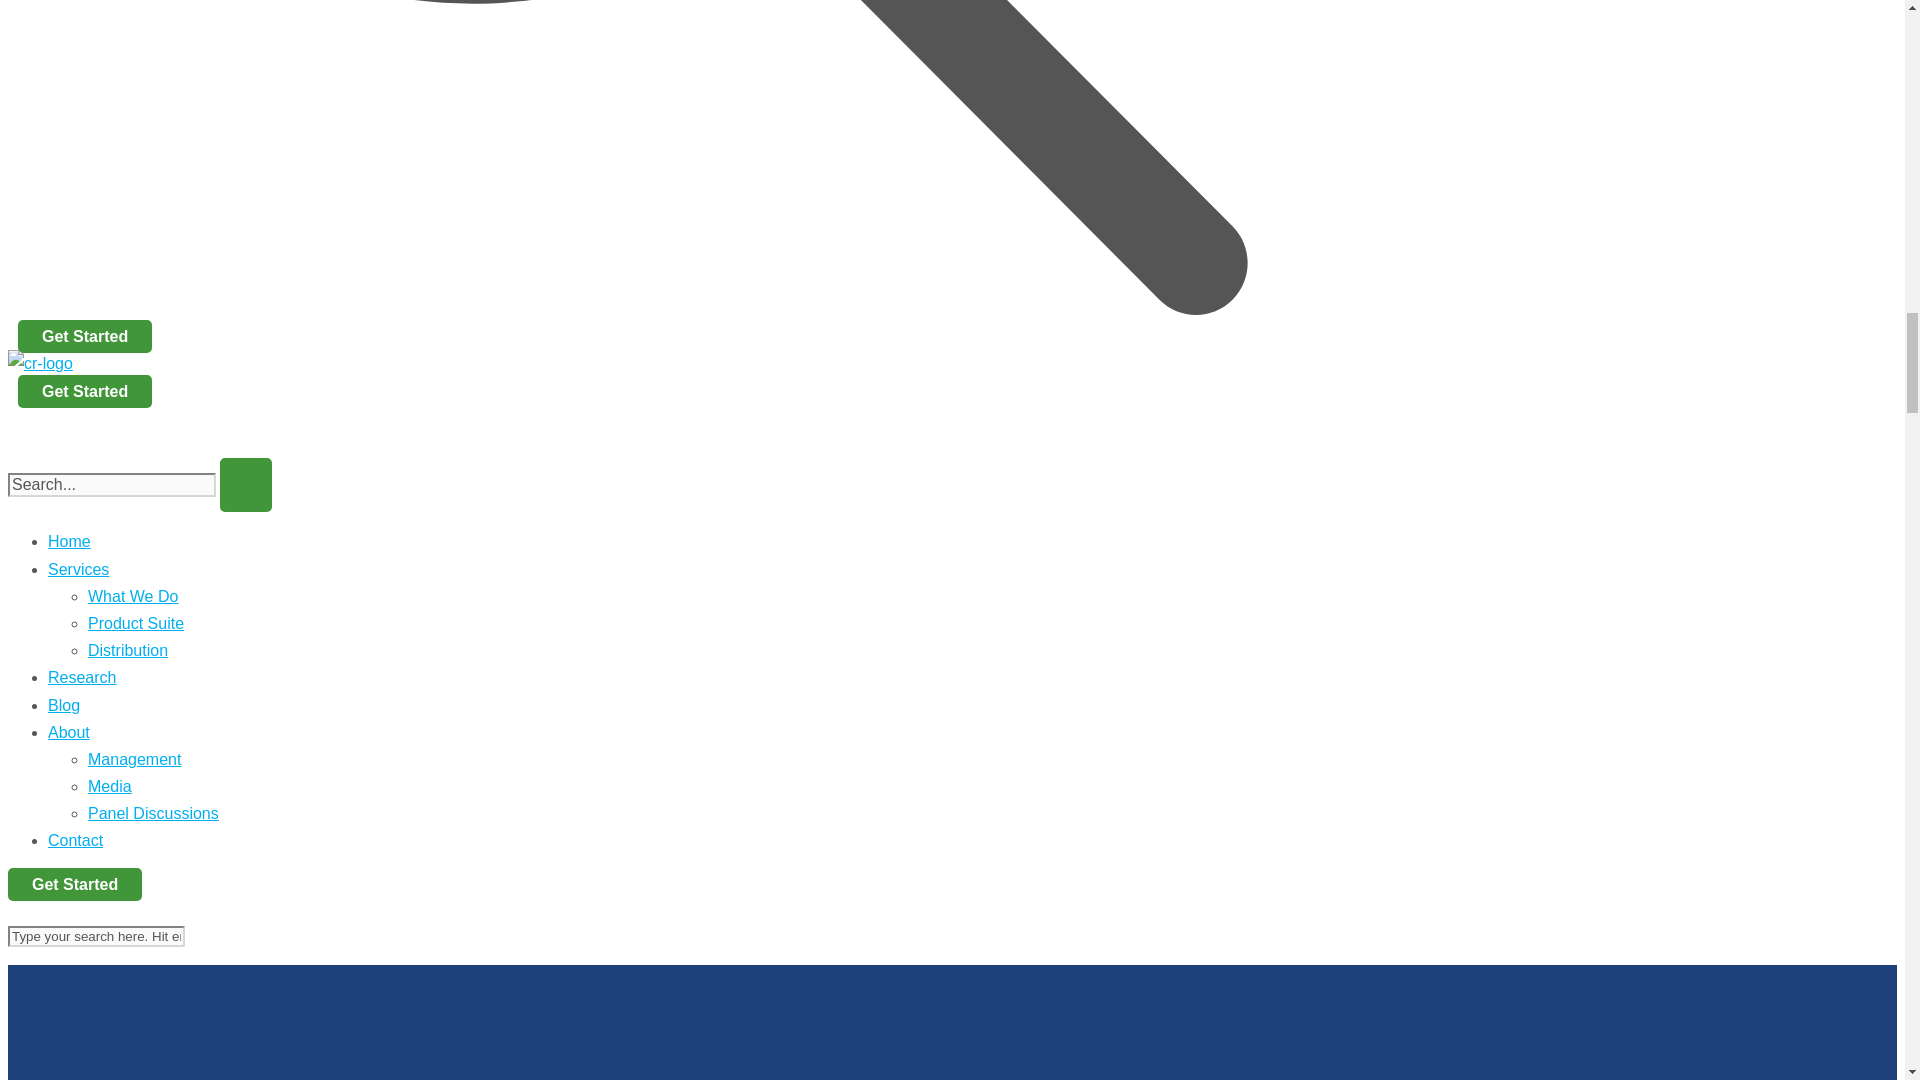  I want to click on Services, so click(78, 568).